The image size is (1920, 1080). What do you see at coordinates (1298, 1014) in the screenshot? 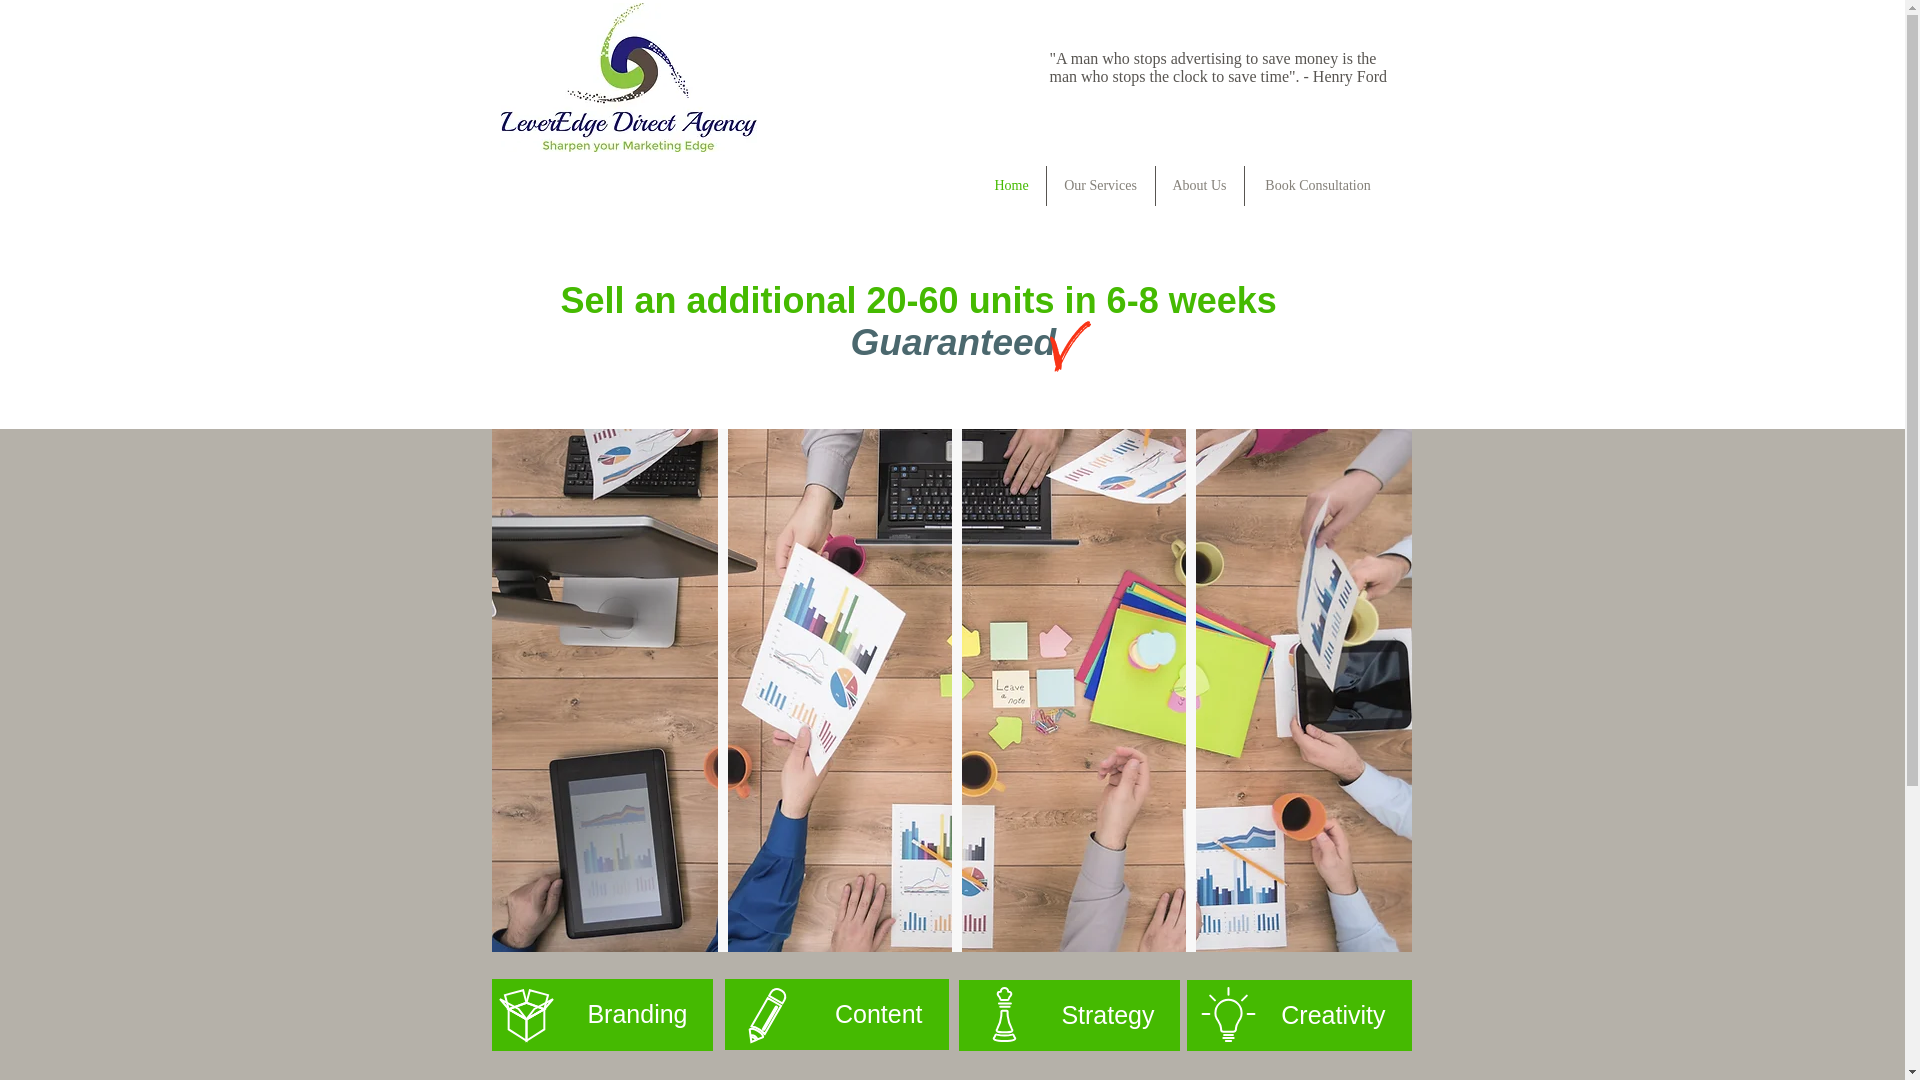
I see `Creativity` at bounding box center [1298, 1014].